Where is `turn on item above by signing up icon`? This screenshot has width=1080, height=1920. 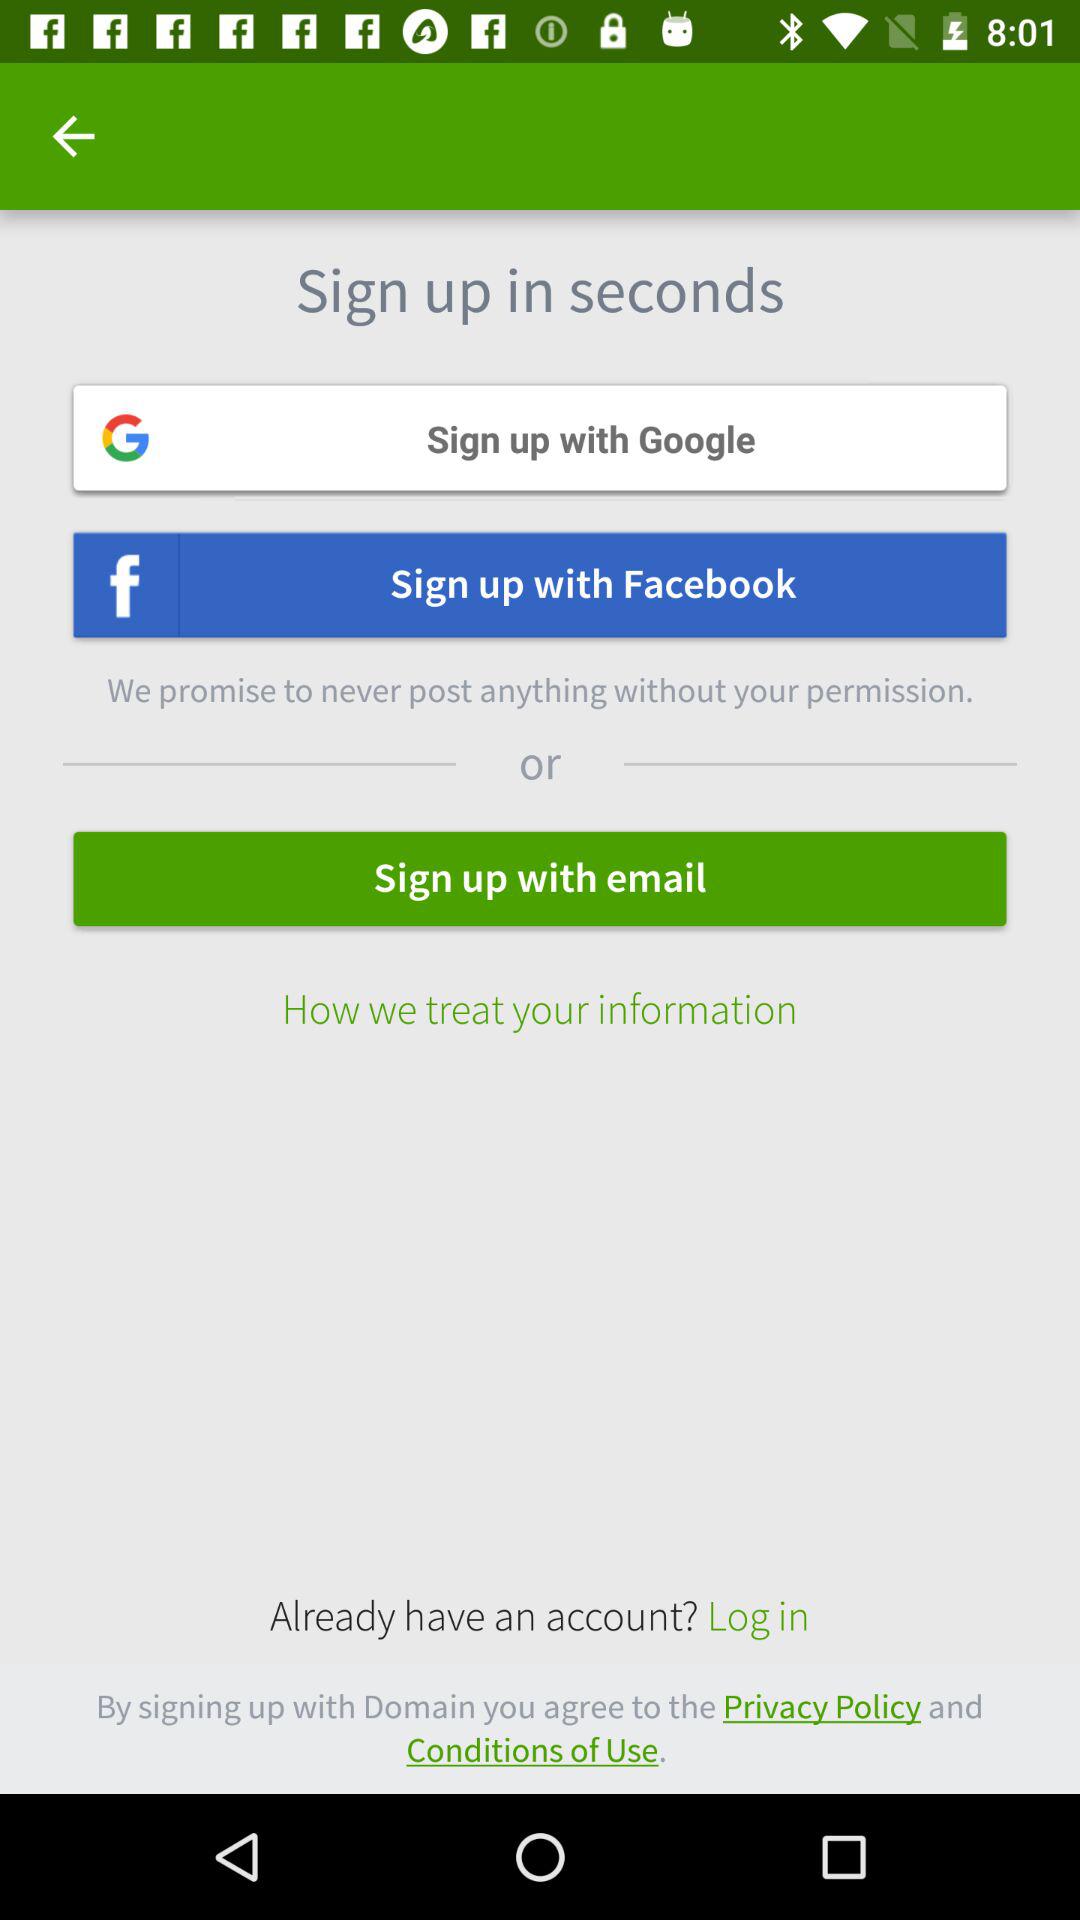 turn on item above by signing up icon is located at coordinates (540, 1616).